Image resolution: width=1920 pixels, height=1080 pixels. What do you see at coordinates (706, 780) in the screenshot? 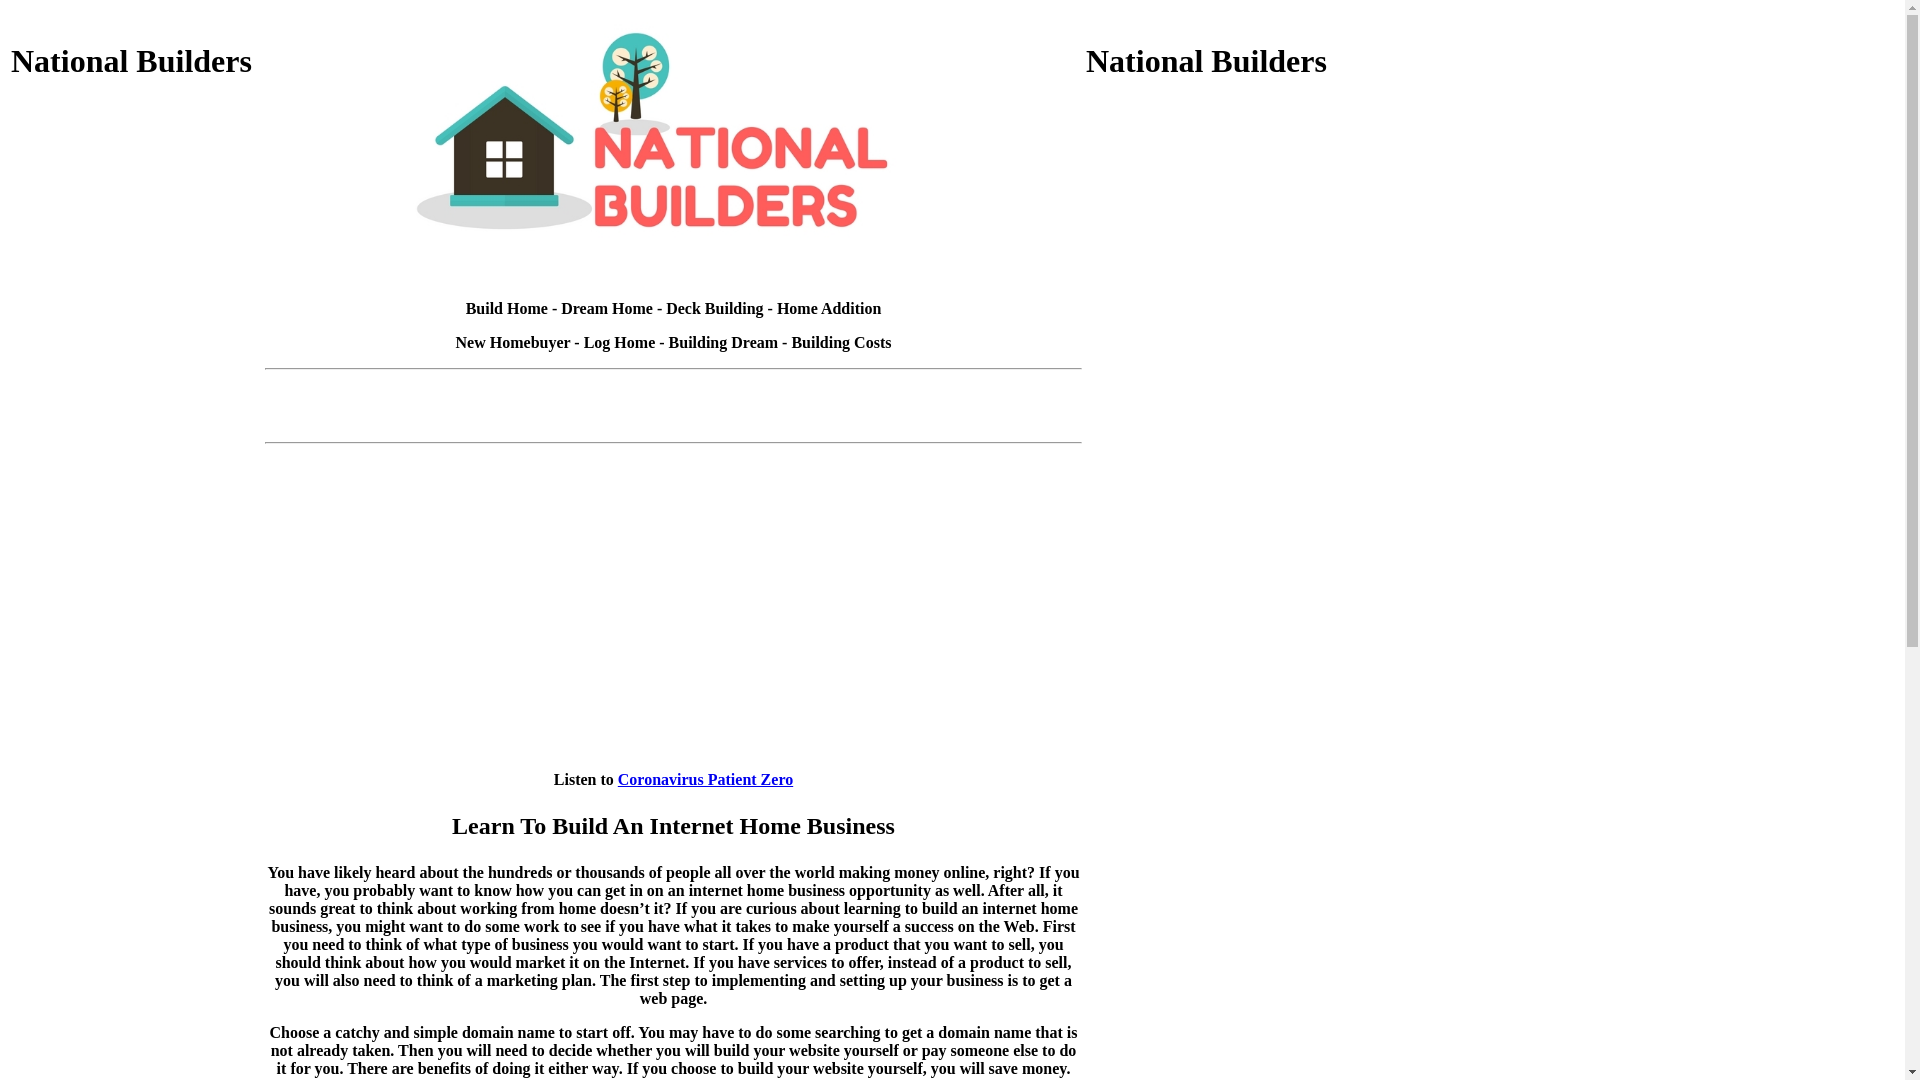
I see `Coronavirus Patient Zero` at bounding box center [706, 780].